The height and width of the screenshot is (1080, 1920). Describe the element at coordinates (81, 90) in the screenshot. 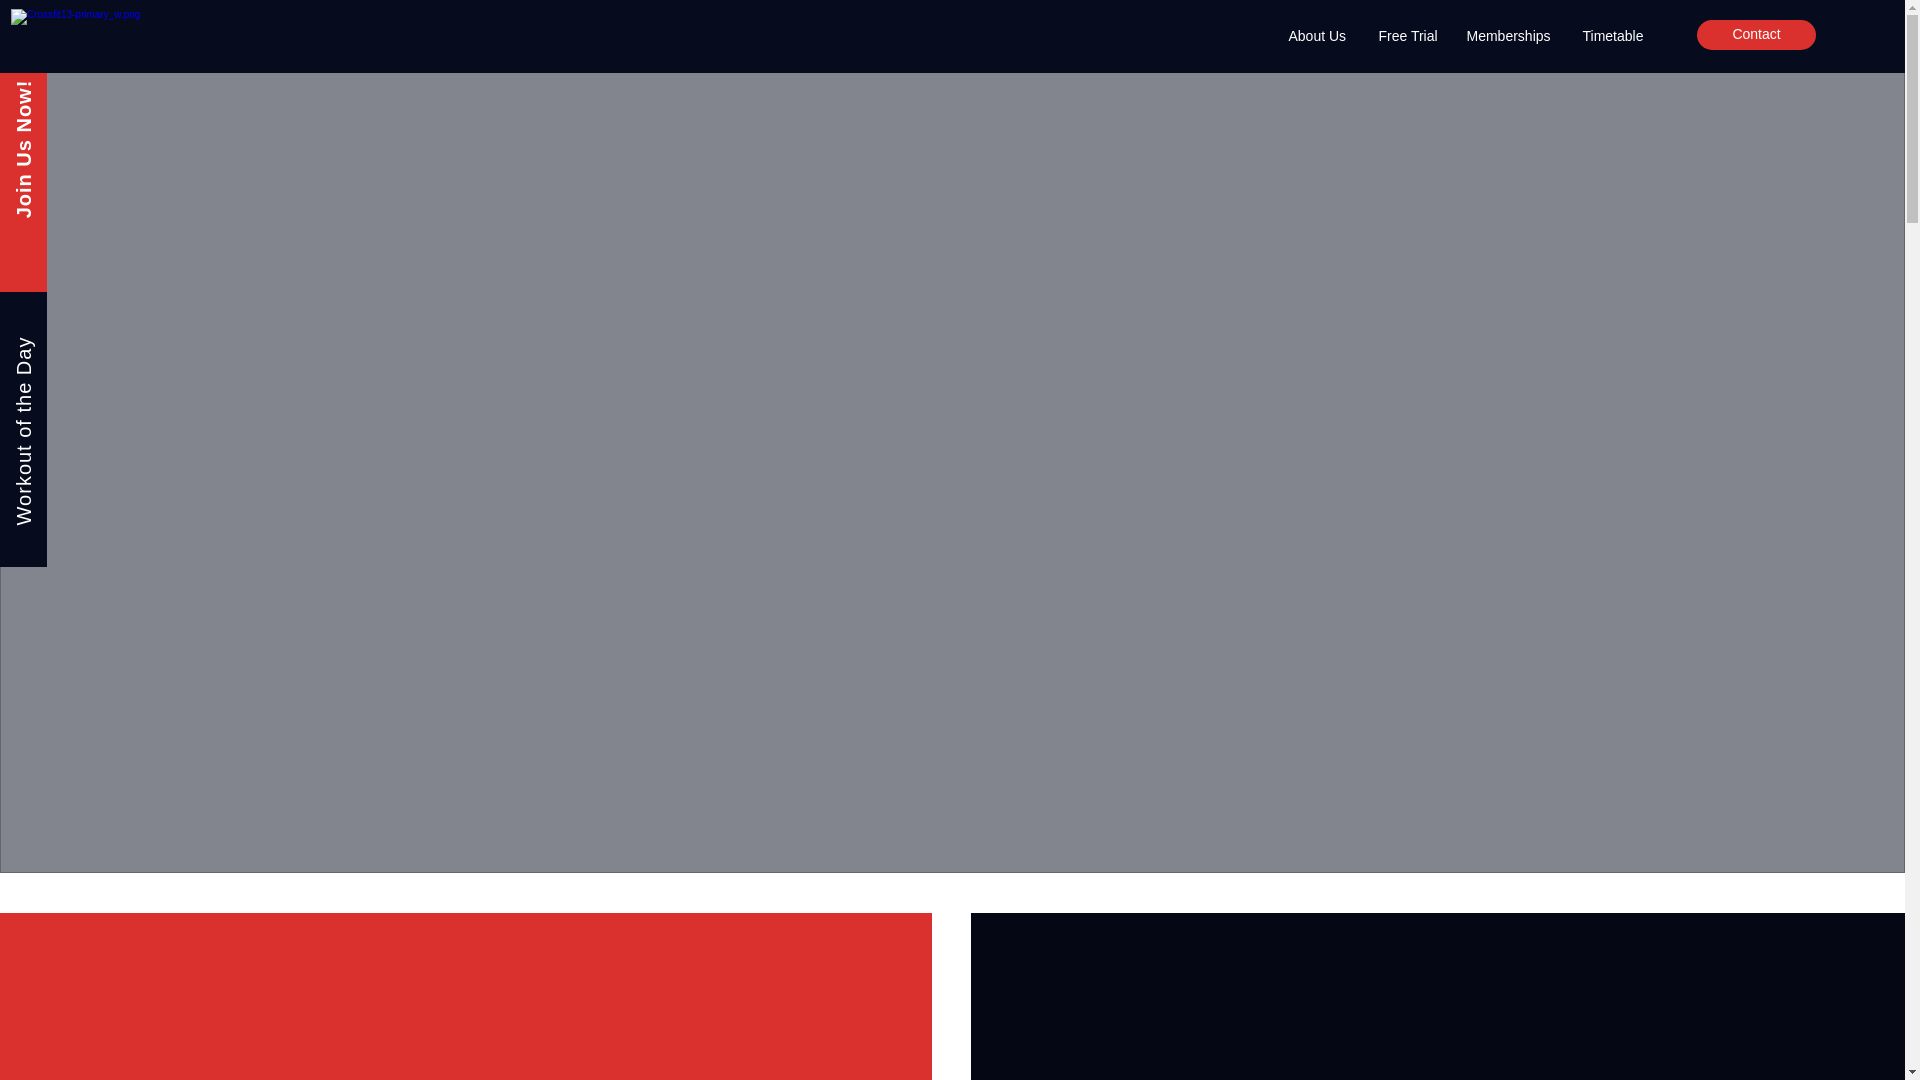

I see `Join Us Now!` at that location.